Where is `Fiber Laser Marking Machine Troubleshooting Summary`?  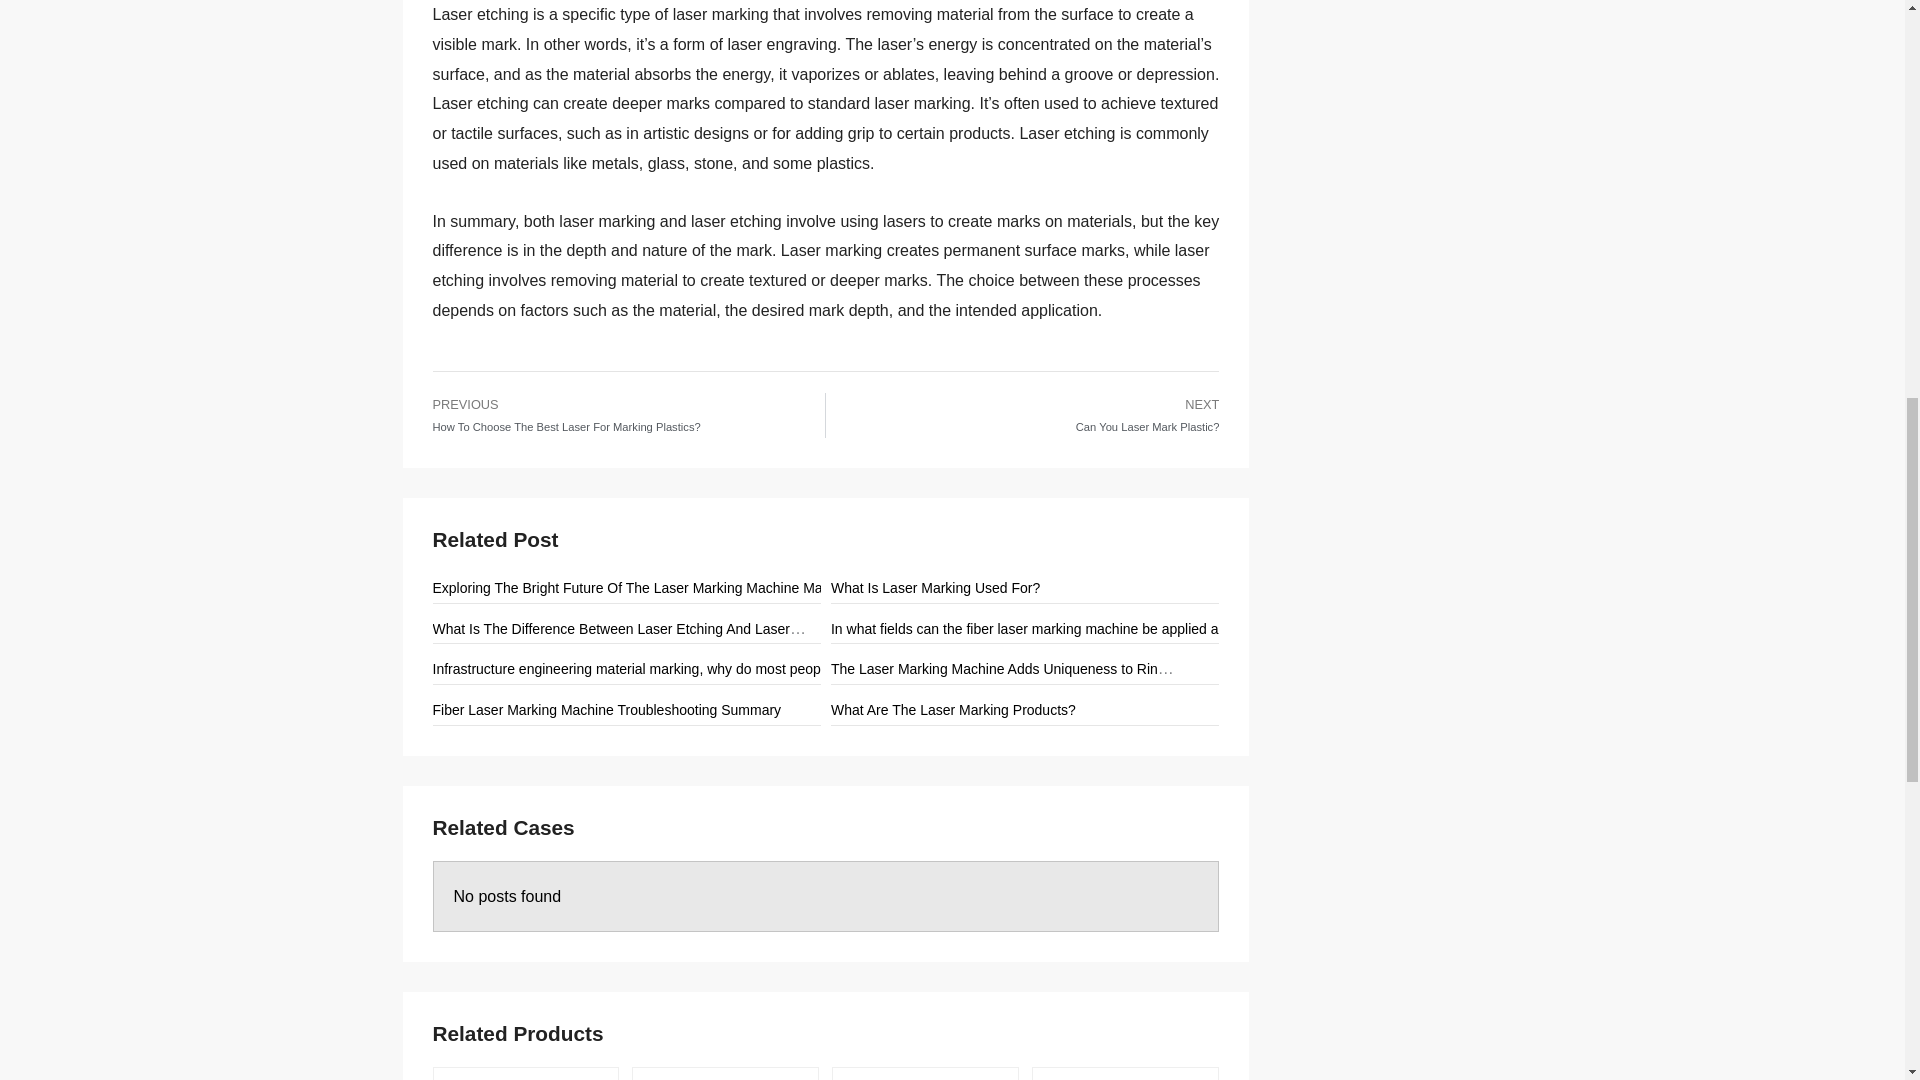
Fiber Laser Marking Machine Troubleshooting Summary is located at coordinates (606, 710).